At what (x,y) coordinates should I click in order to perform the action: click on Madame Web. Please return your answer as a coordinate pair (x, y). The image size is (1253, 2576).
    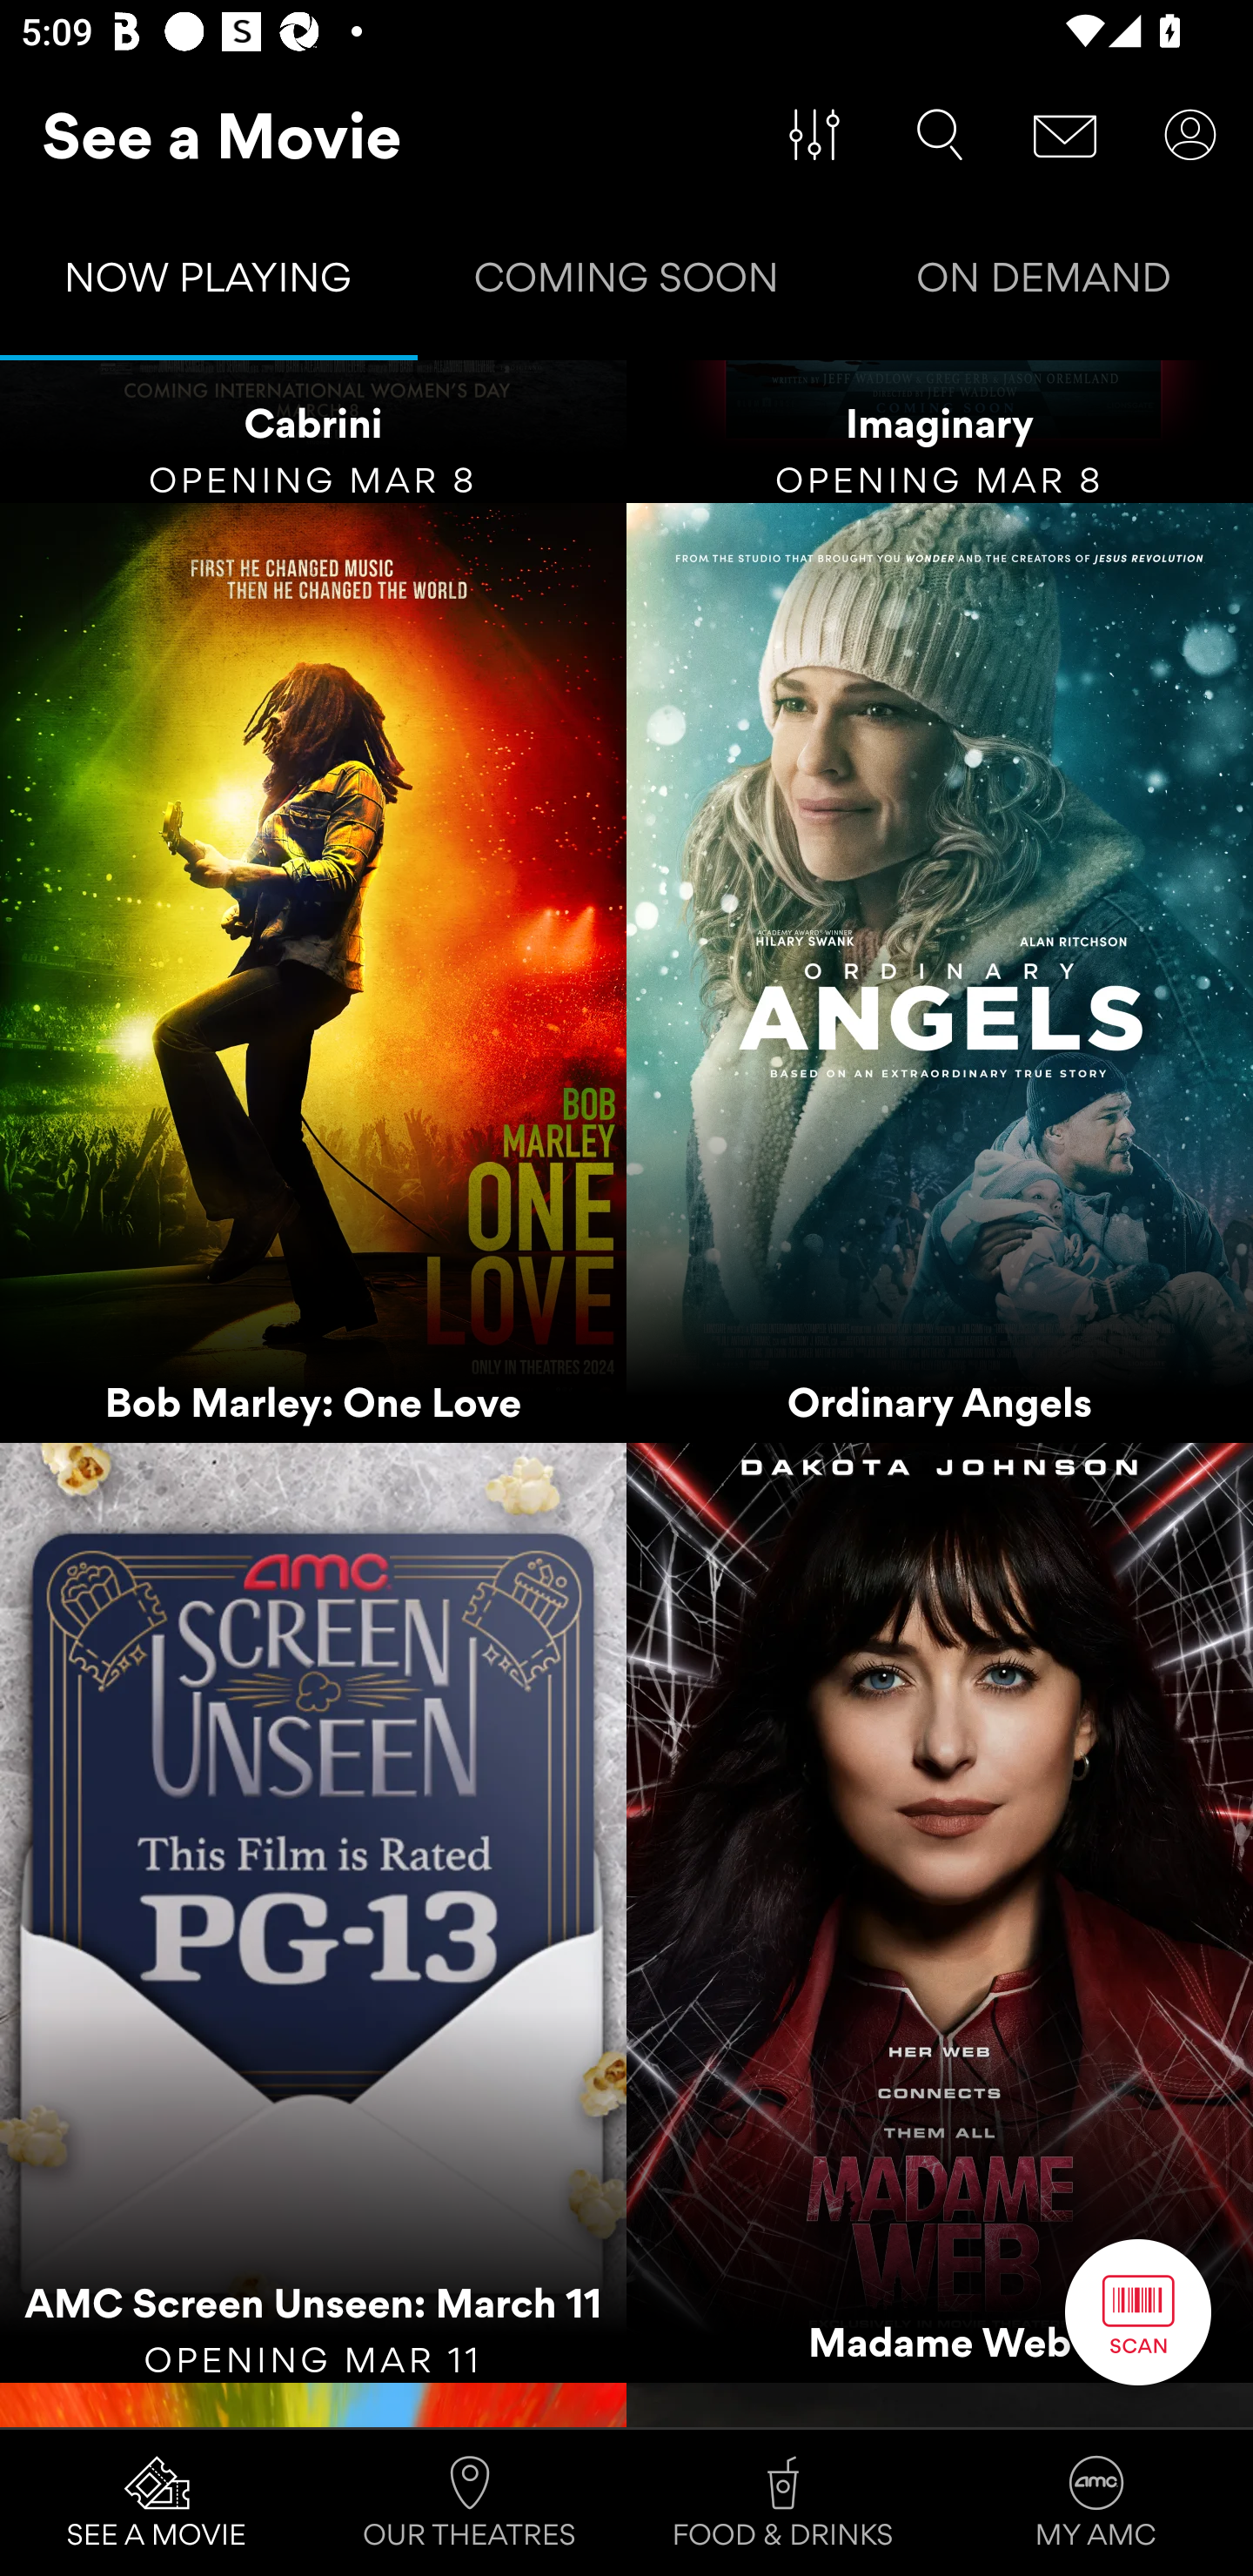
    Looking at the image, I should click on (940, 1913).